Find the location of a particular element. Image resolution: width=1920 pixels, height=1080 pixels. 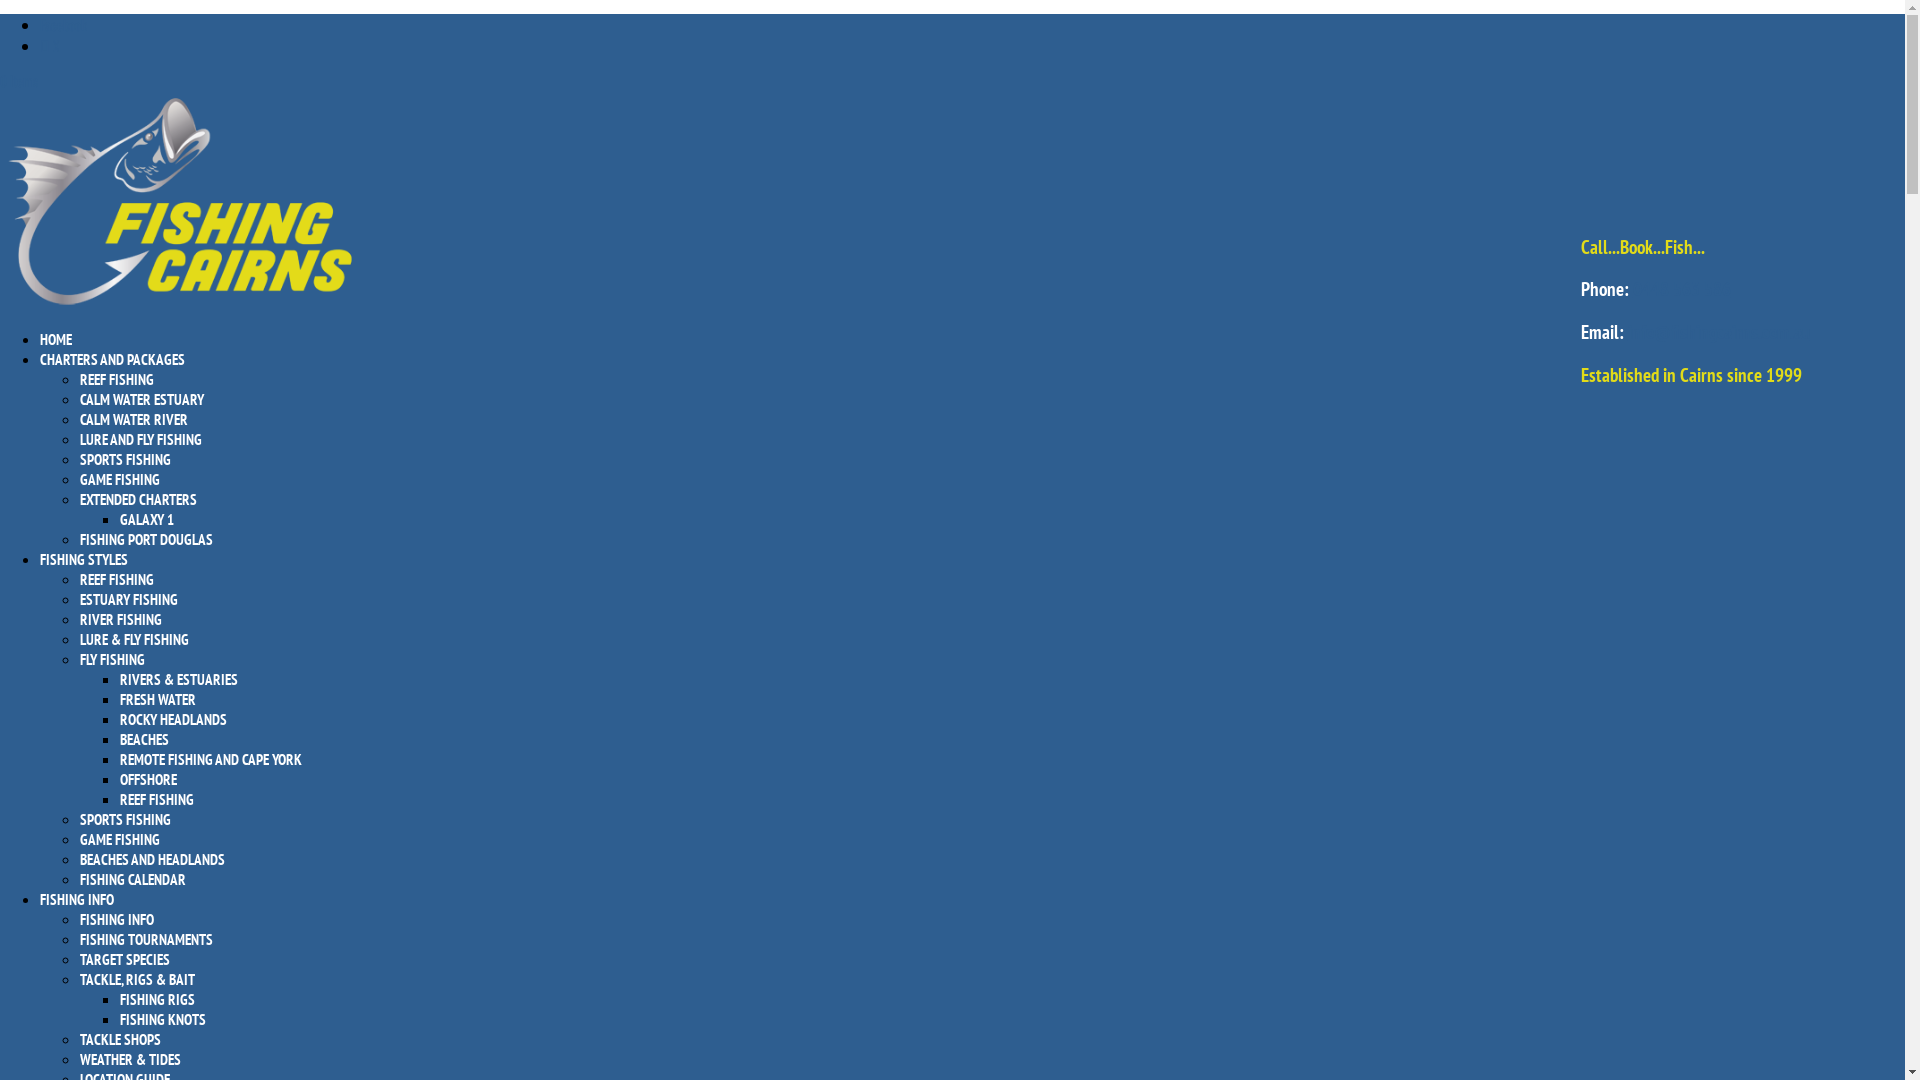

BEACHES is located at coordinates (144, 740).